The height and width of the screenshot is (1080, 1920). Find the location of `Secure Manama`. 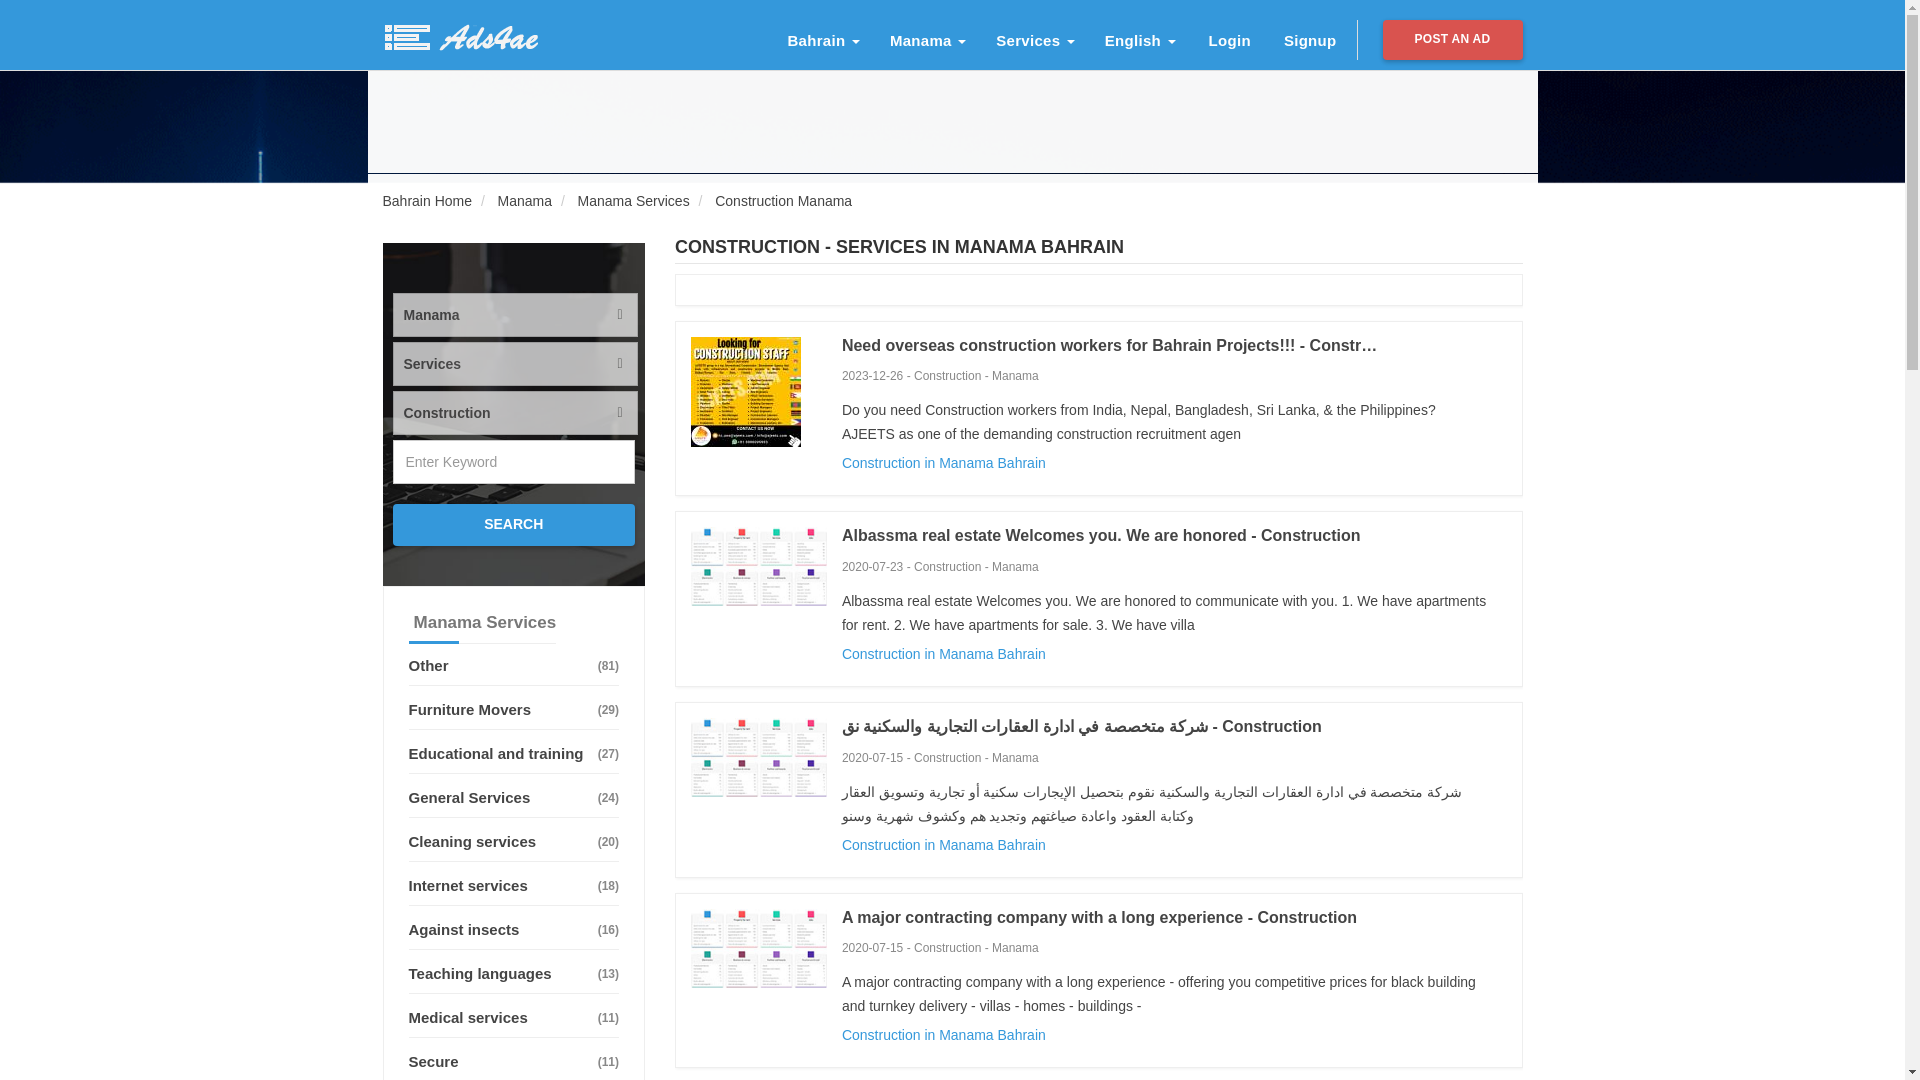

Secure Manama is located at coordinates (512, 1062).